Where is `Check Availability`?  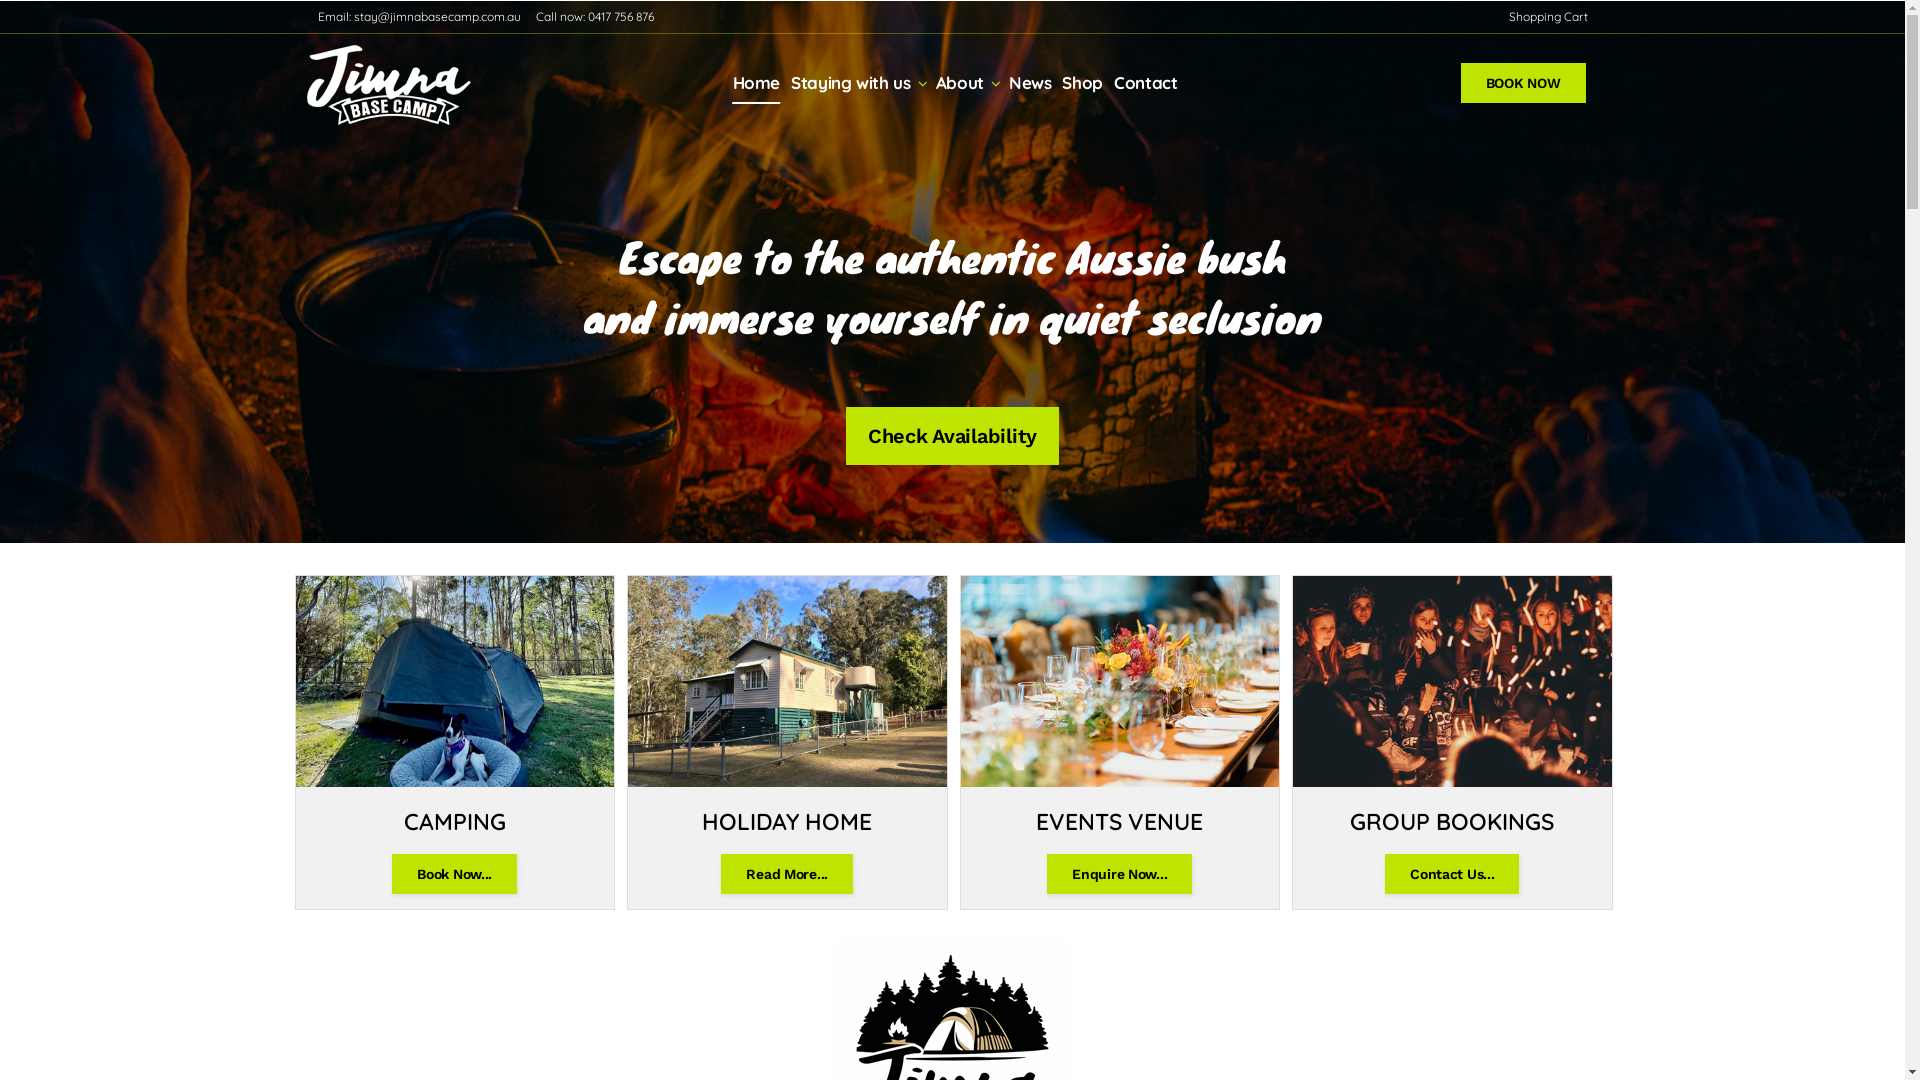 Check Availability is located at coordinates (952, 435).